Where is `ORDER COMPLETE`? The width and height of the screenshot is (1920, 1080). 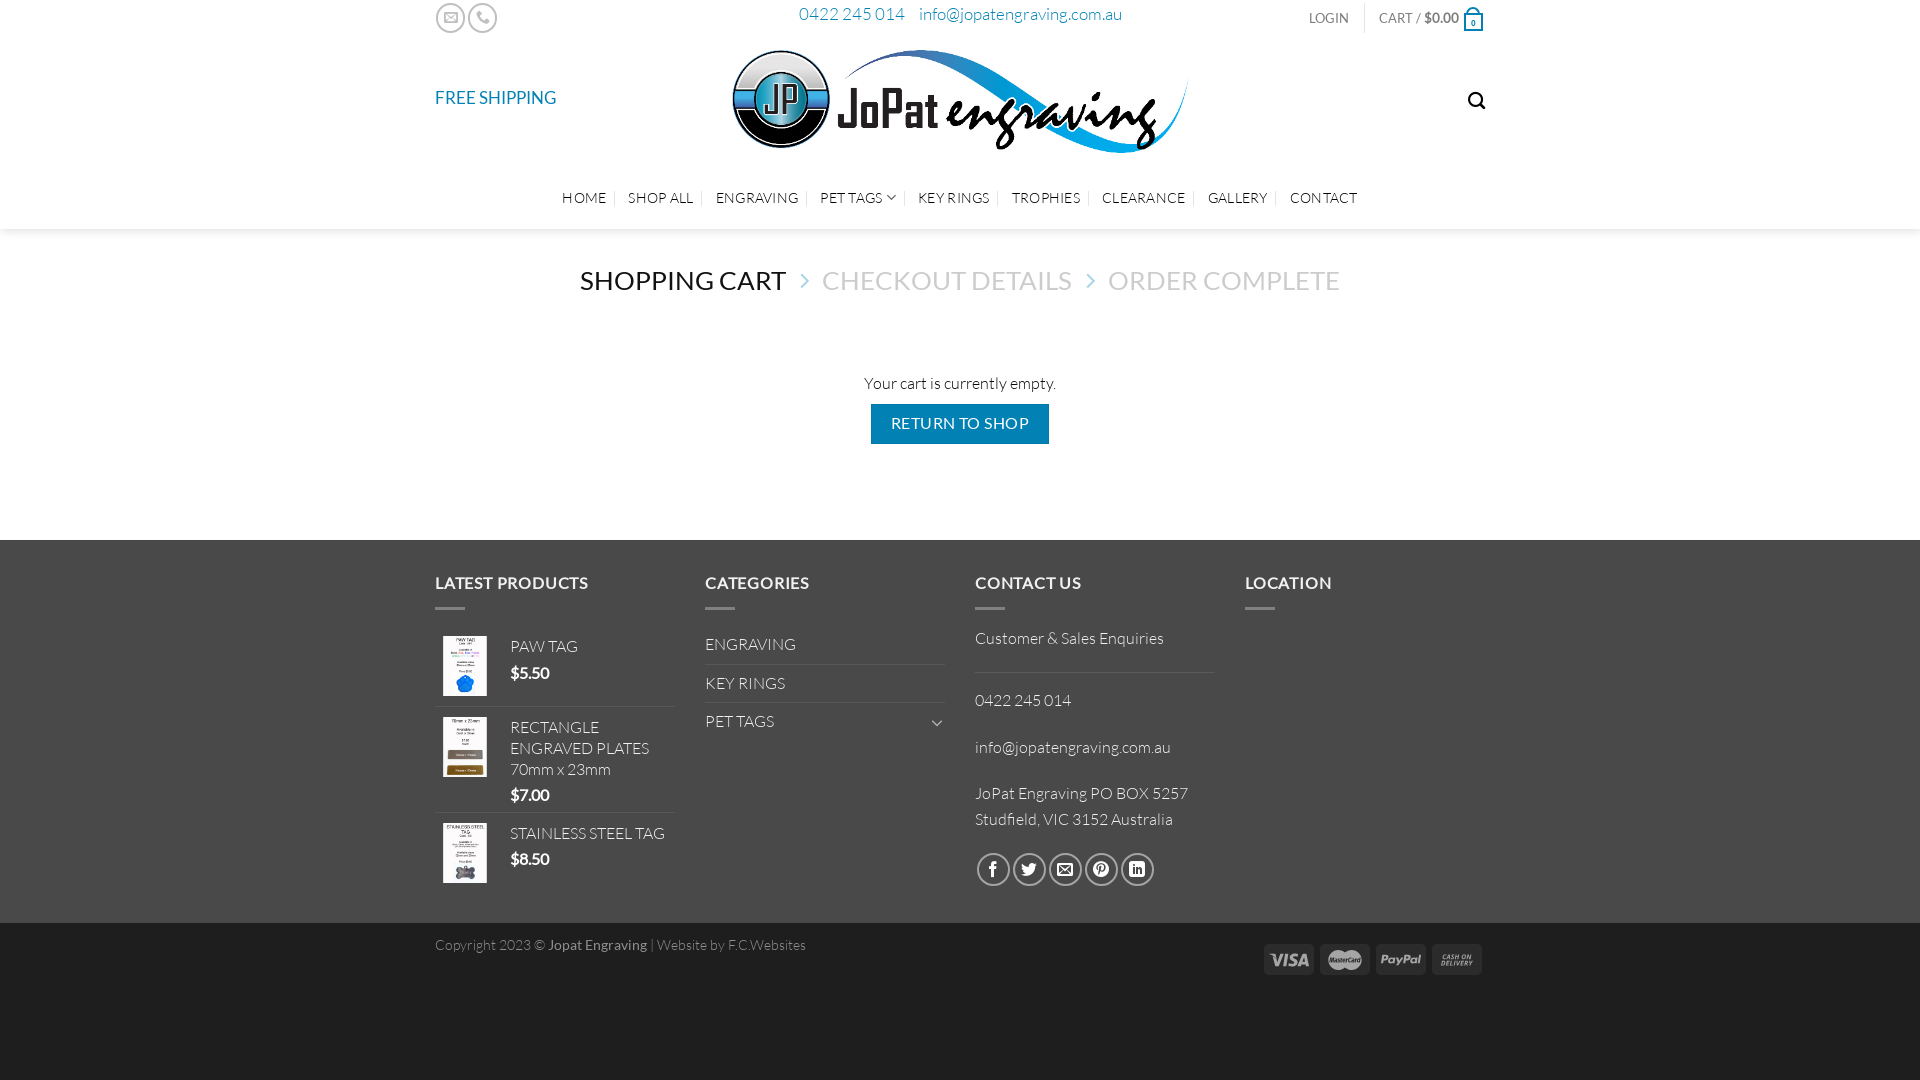
ORDER COMPLETE is located at coordinates (1224, 280).